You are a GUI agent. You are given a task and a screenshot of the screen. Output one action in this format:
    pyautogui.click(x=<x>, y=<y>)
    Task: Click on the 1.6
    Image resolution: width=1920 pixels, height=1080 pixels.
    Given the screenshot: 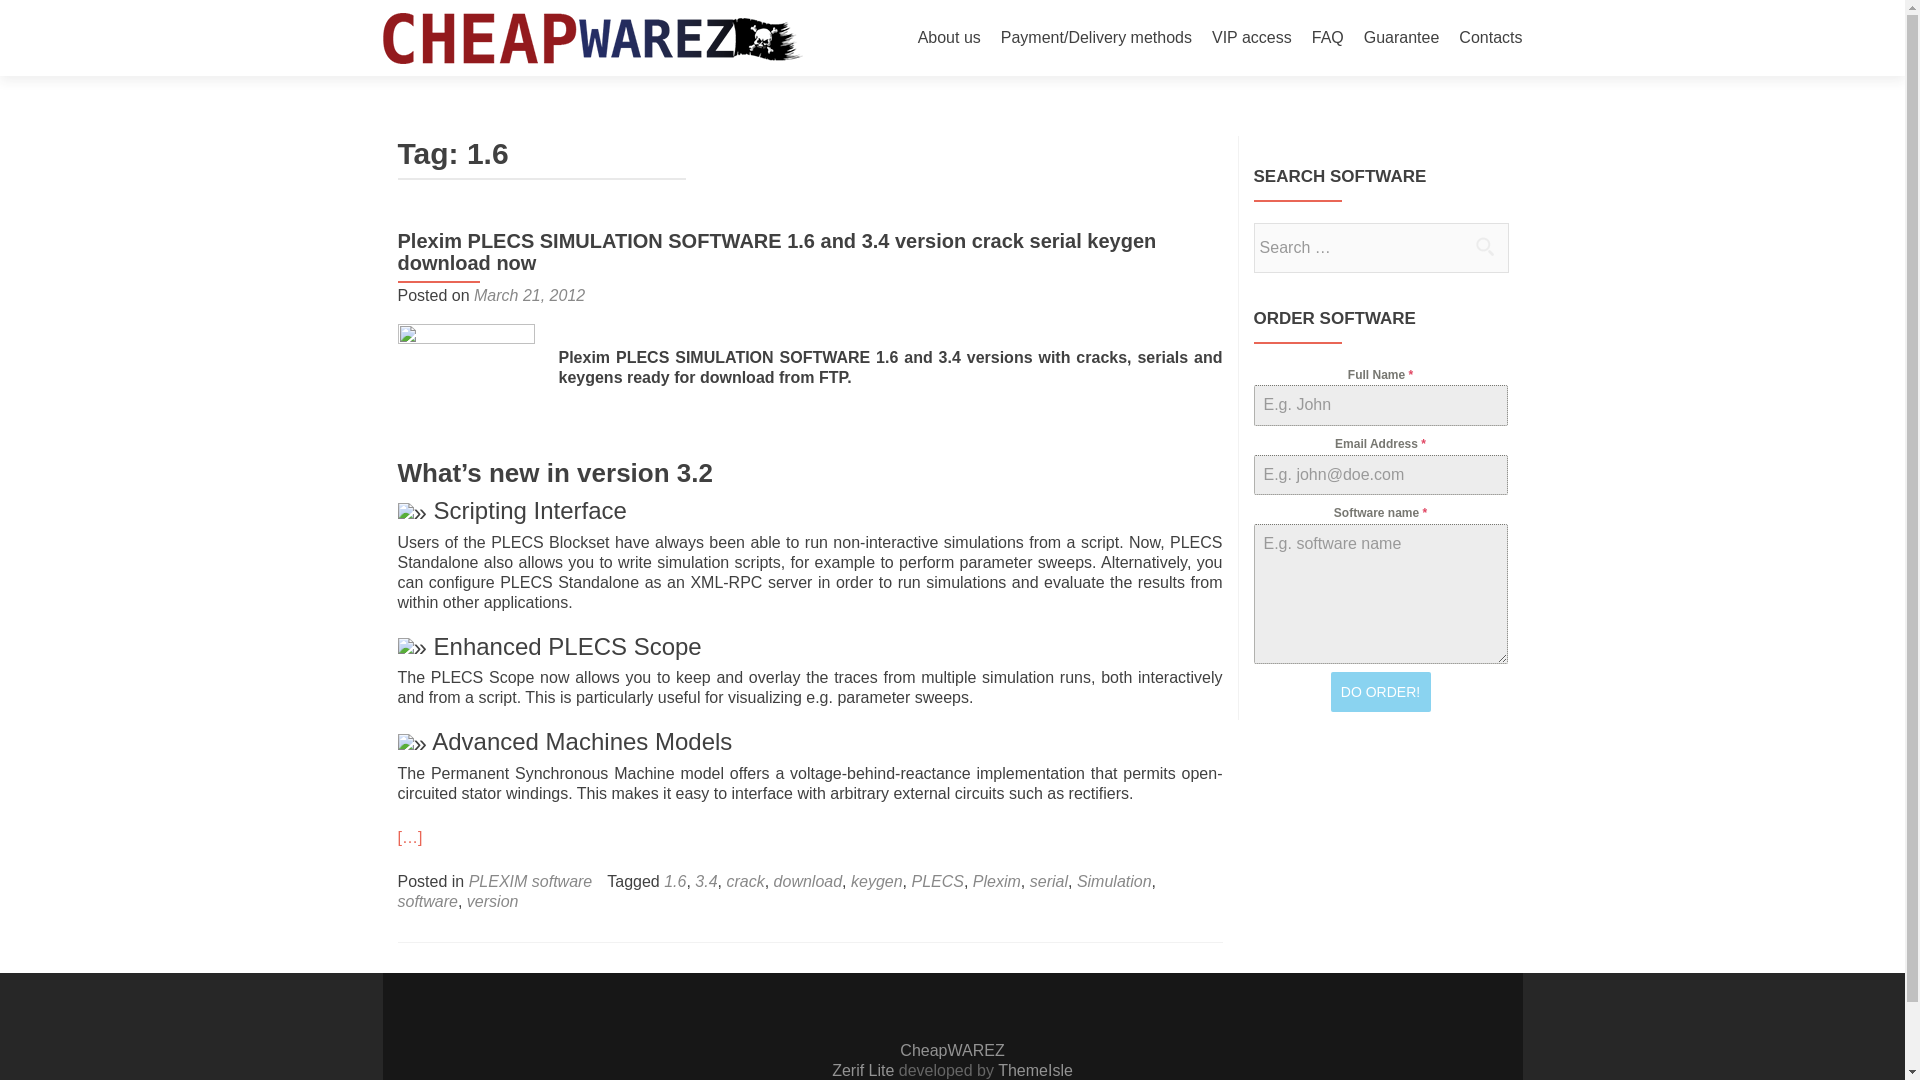 What is the action you would take?
    pyautogui.click(x=674, y=880)
    